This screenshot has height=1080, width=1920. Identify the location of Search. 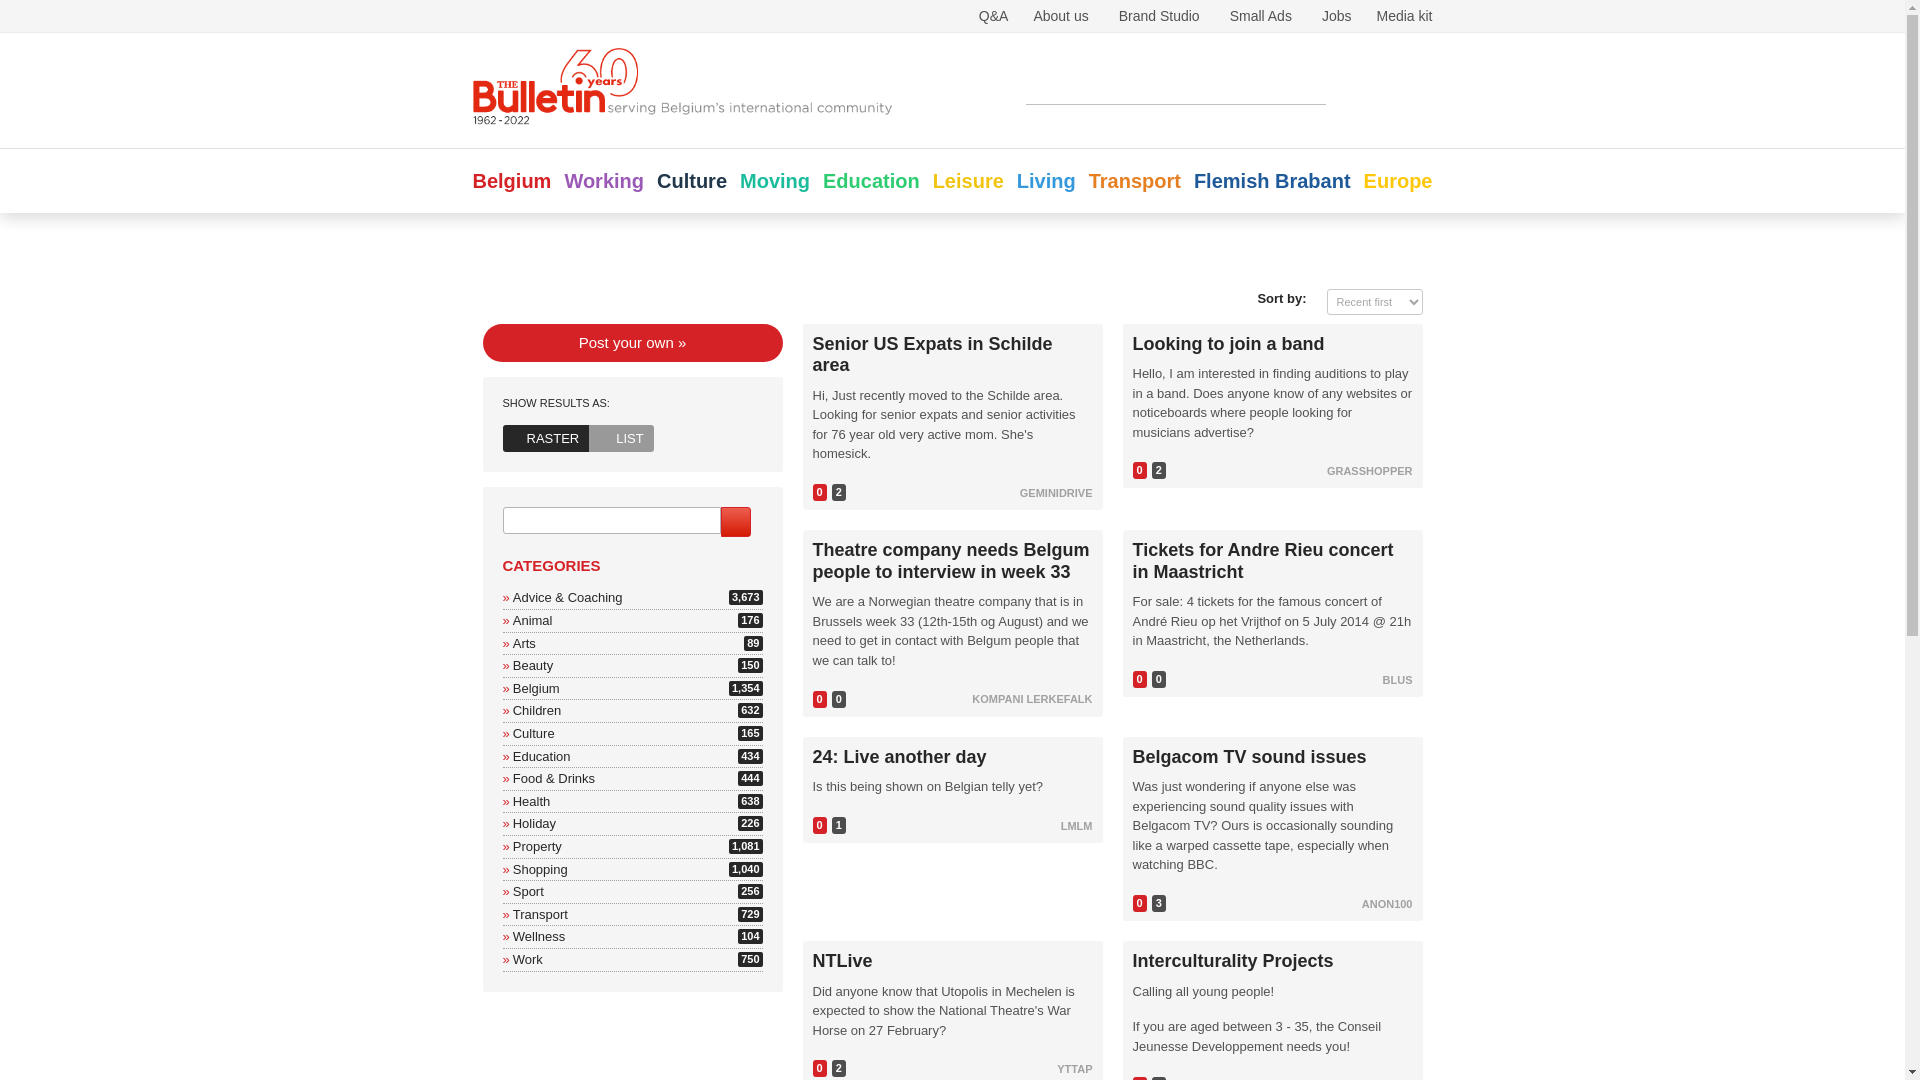
(533, 732).